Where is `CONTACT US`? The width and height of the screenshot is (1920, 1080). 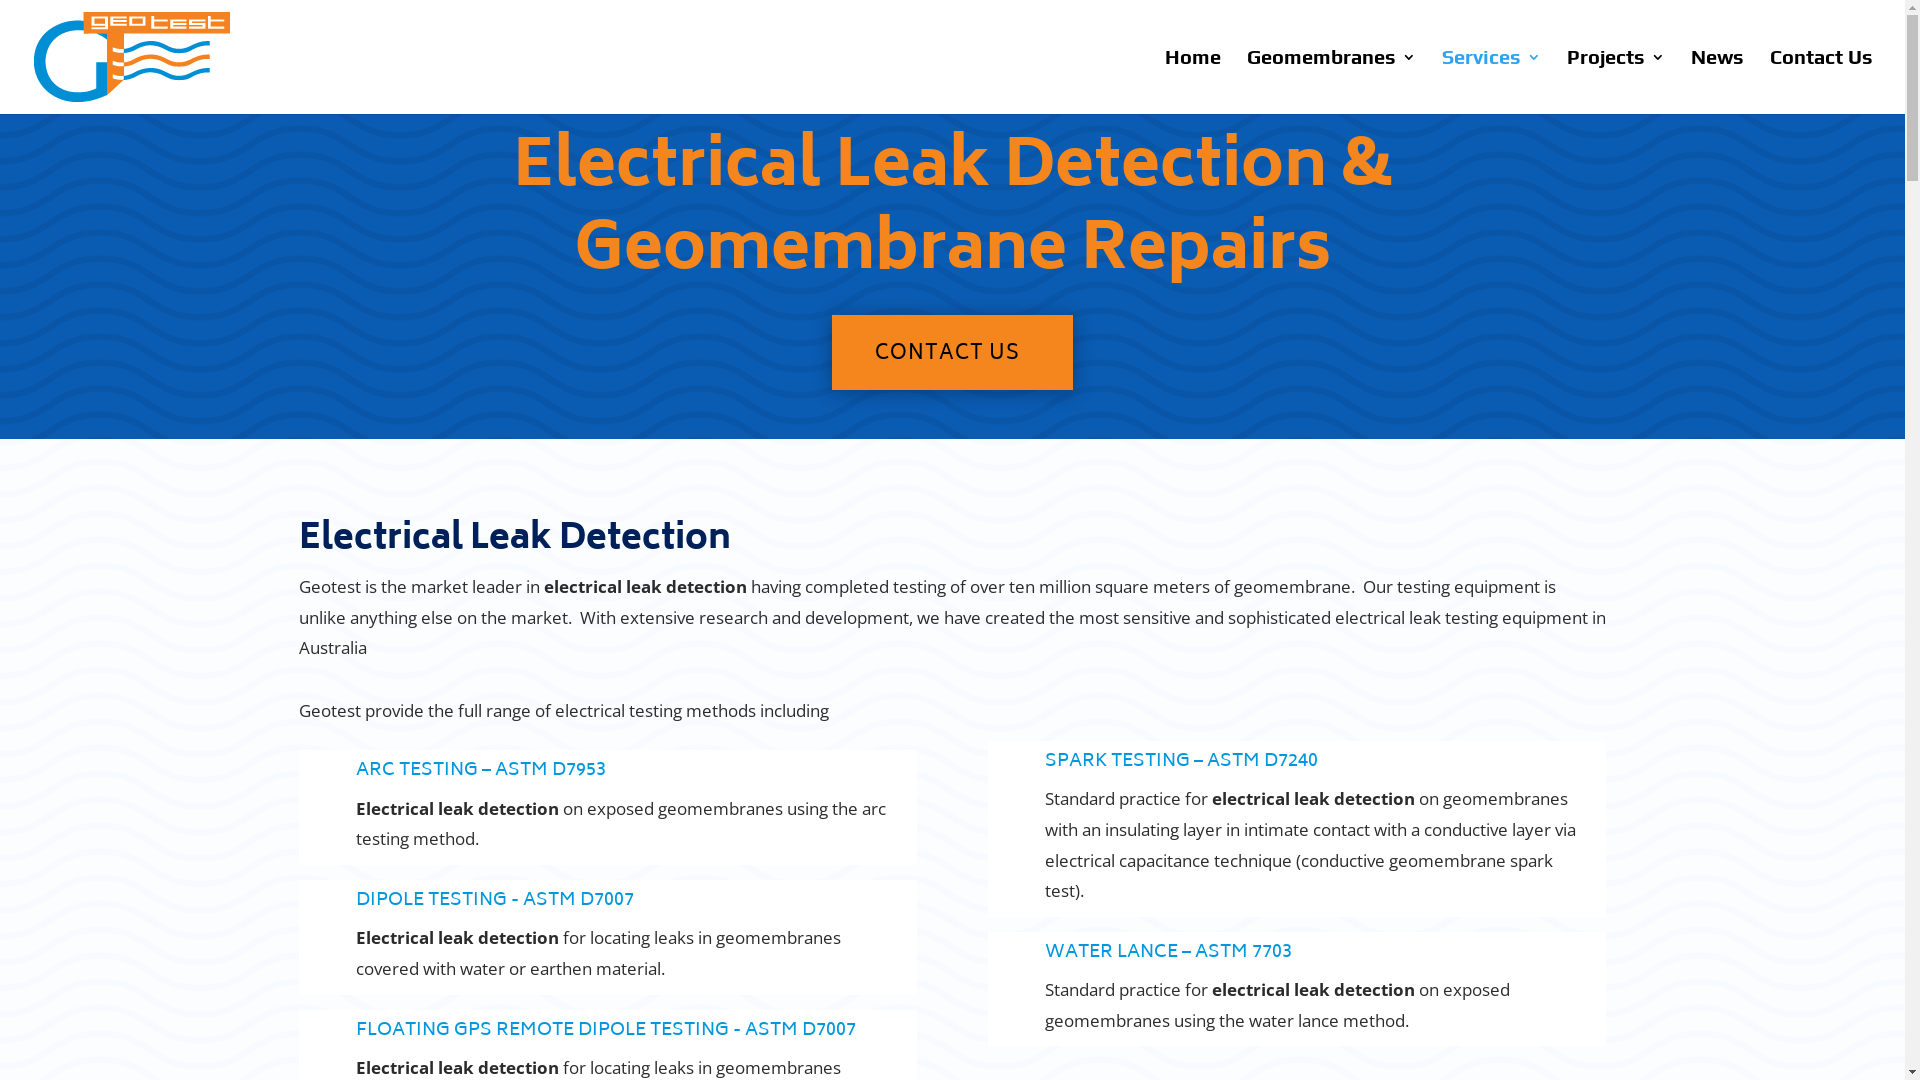 CONTACT US is located at coordinates (952, 352).